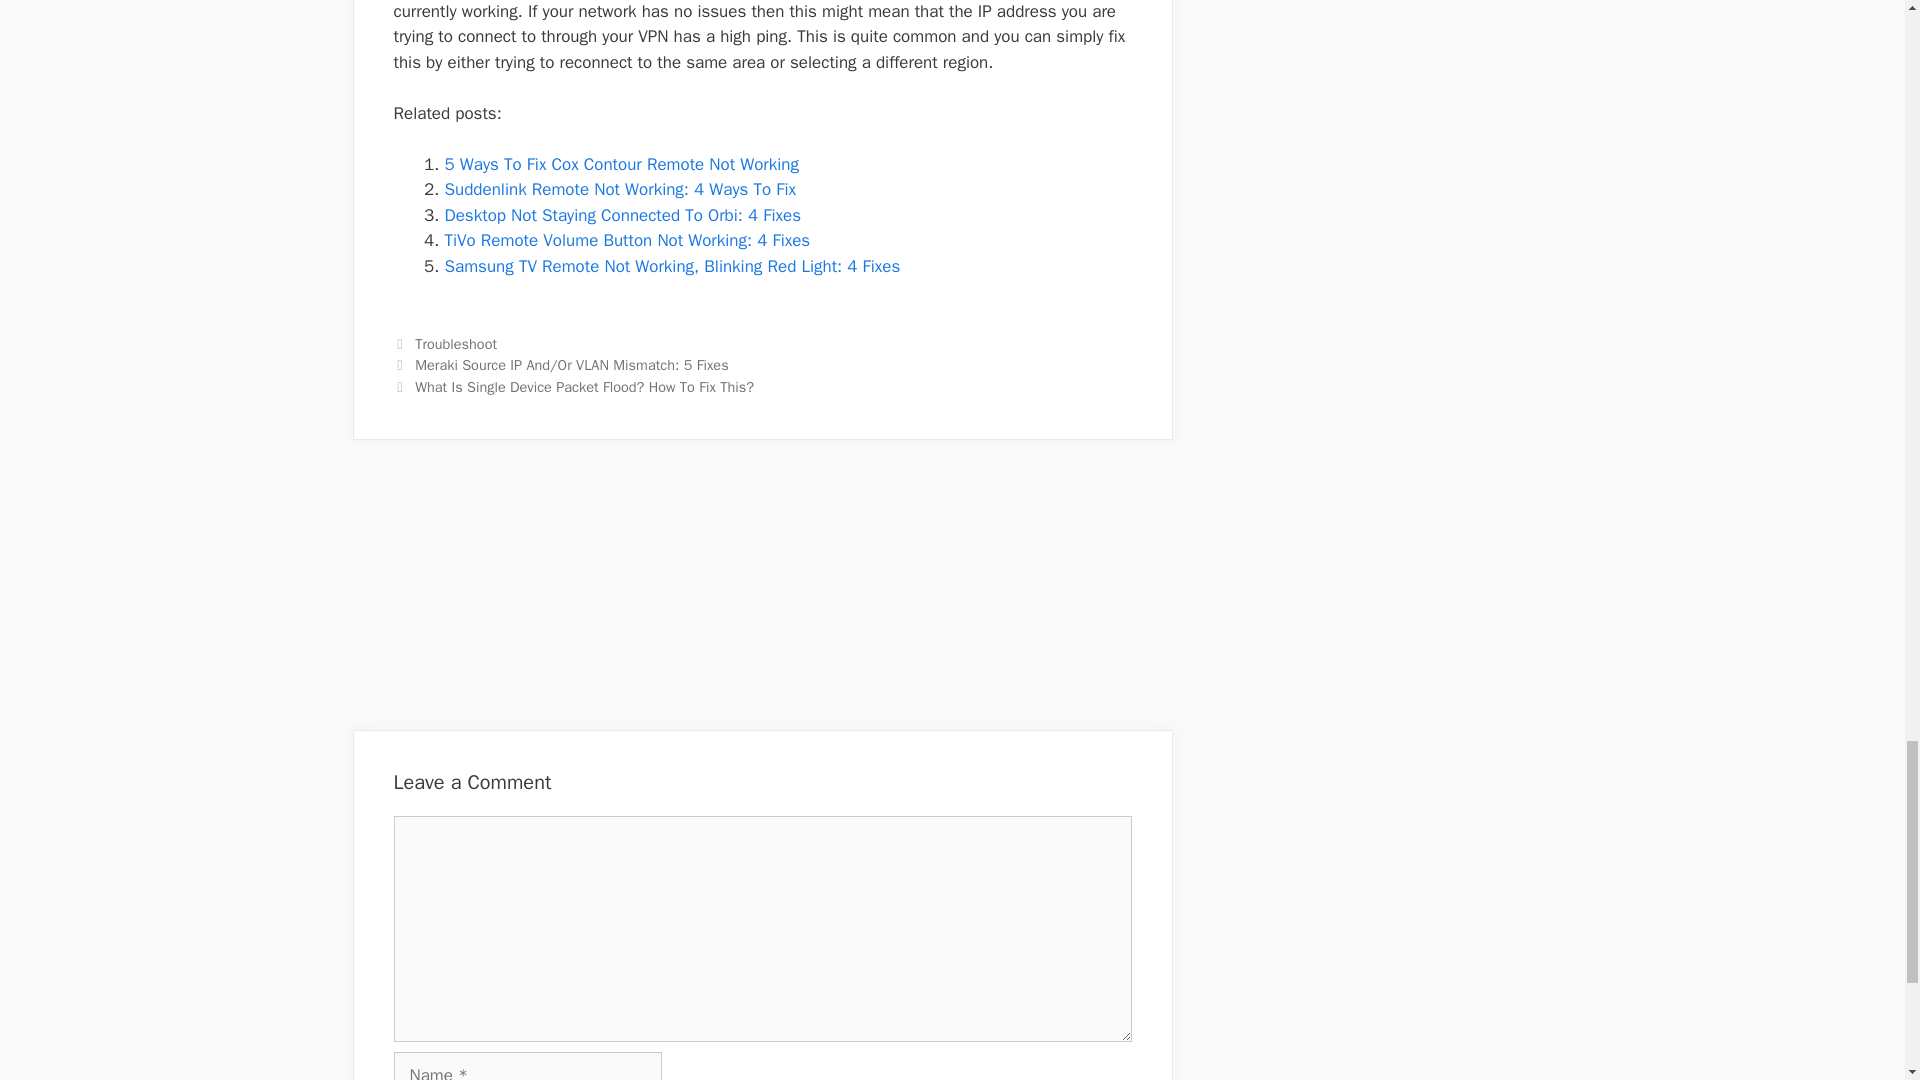  I want to click on 5 Ways To Fix Cox Contour Remote Not Working, so click(620, 164).